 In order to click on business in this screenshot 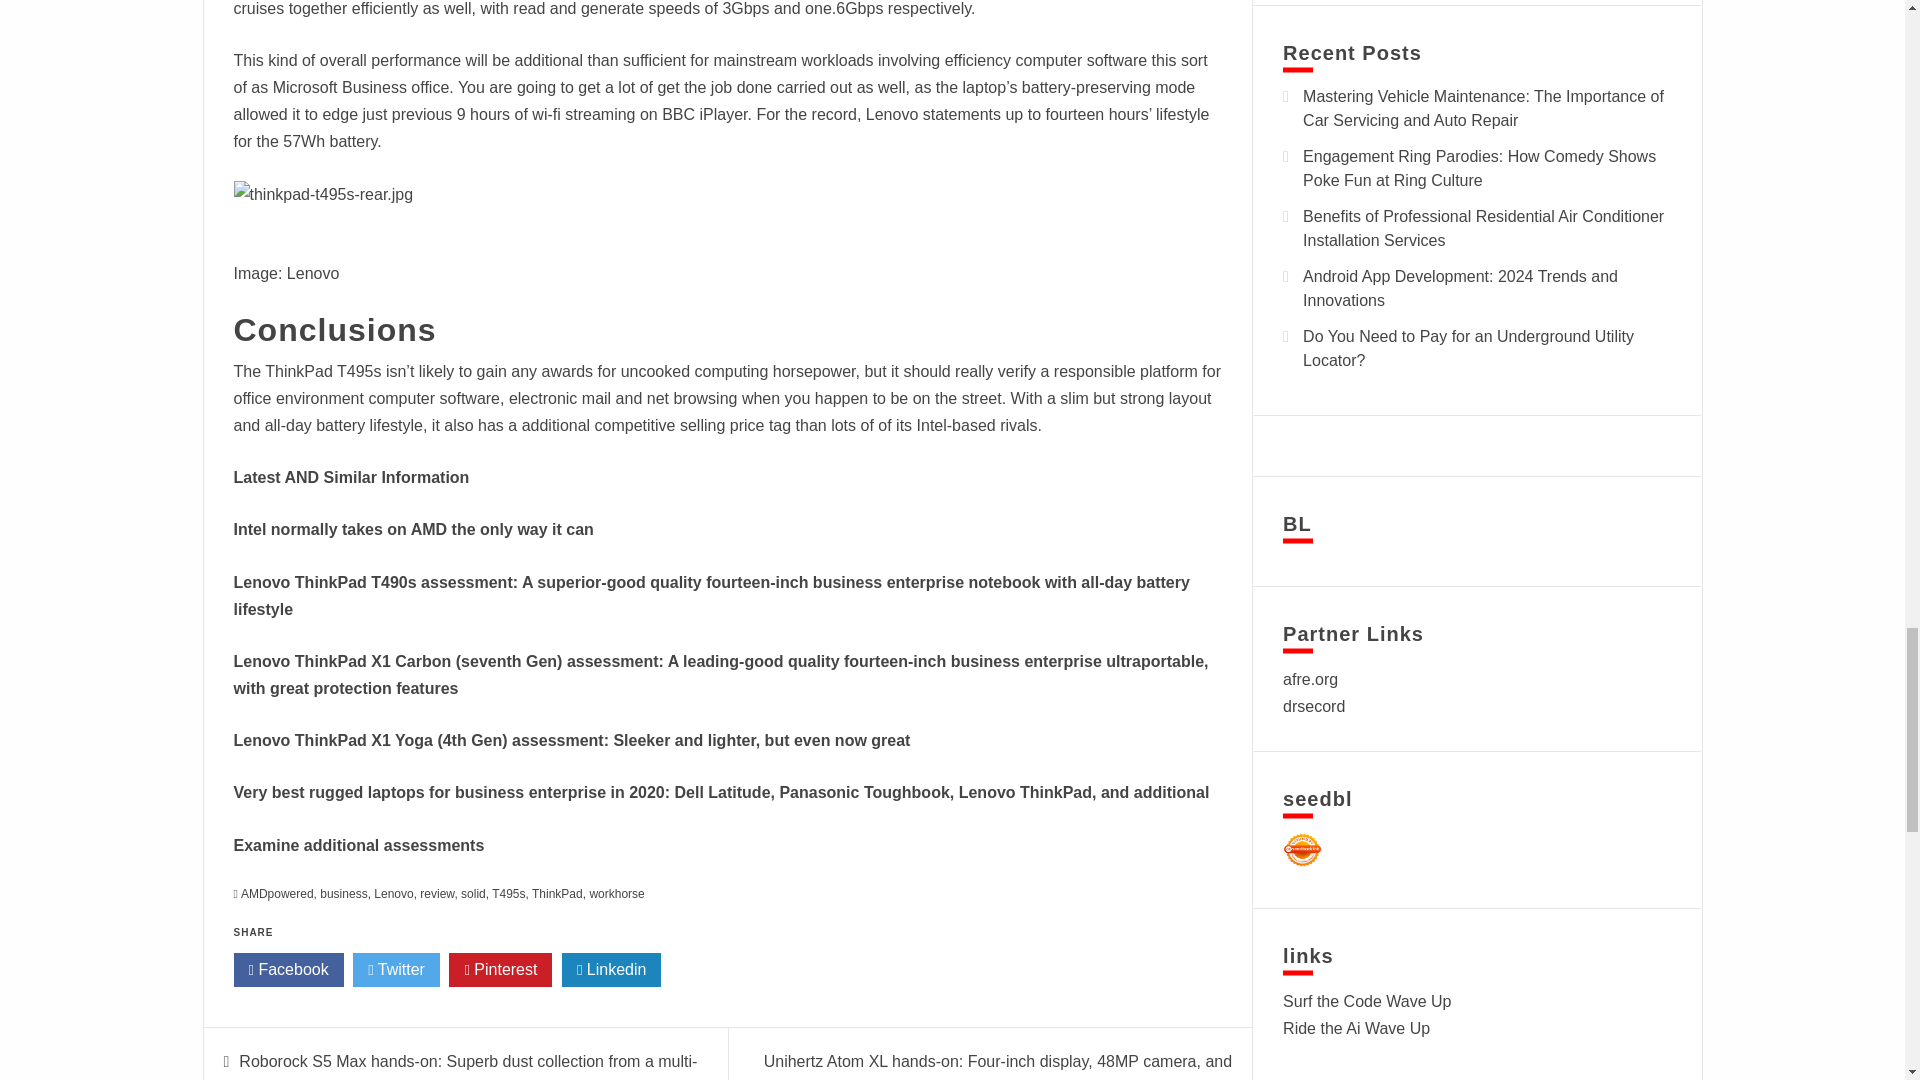, I will do `click(343, 893)`.